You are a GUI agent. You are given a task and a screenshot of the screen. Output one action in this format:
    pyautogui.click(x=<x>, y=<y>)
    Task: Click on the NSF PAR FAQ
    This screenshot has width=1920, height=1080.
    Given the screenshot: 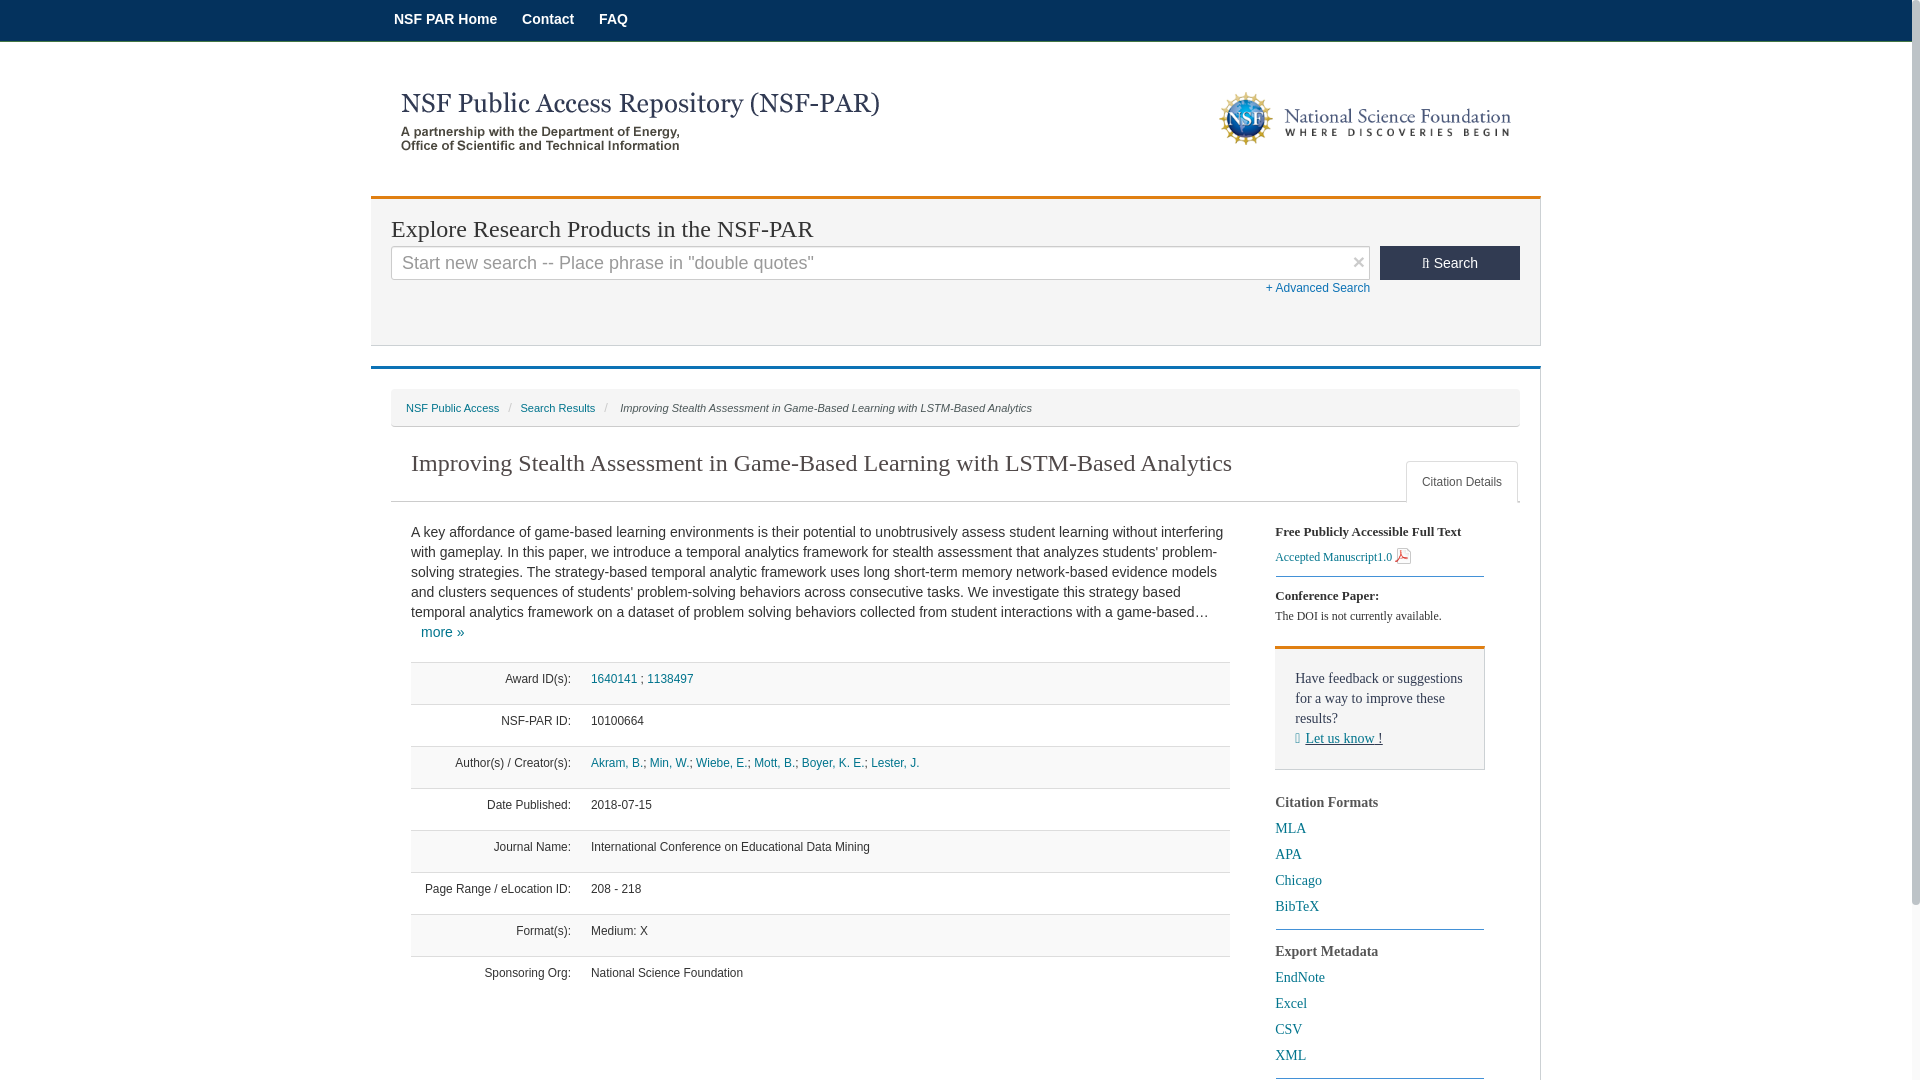 What is the action you would take?
    pyautogui.click(x=613, y=18)
    